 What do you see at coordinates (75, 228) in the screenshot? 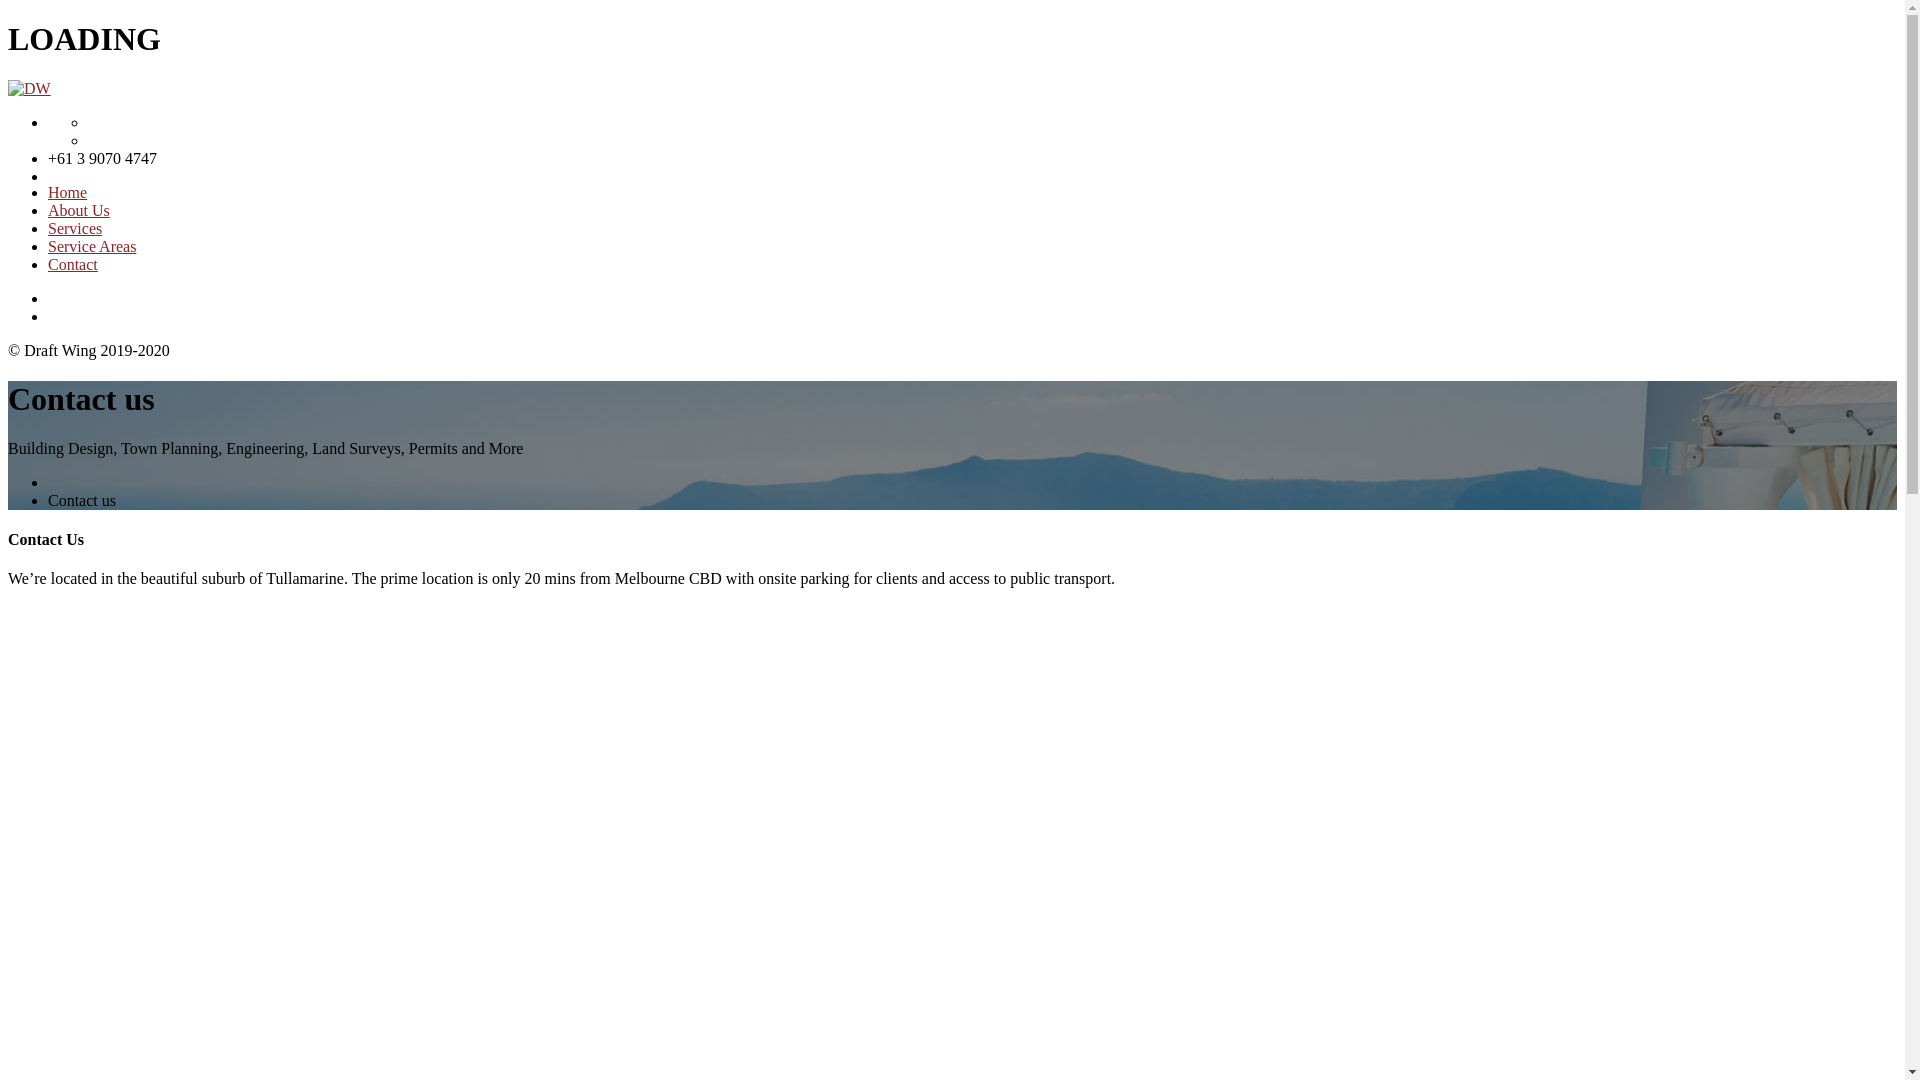
I see `Services` at bounding box center [75, 228].